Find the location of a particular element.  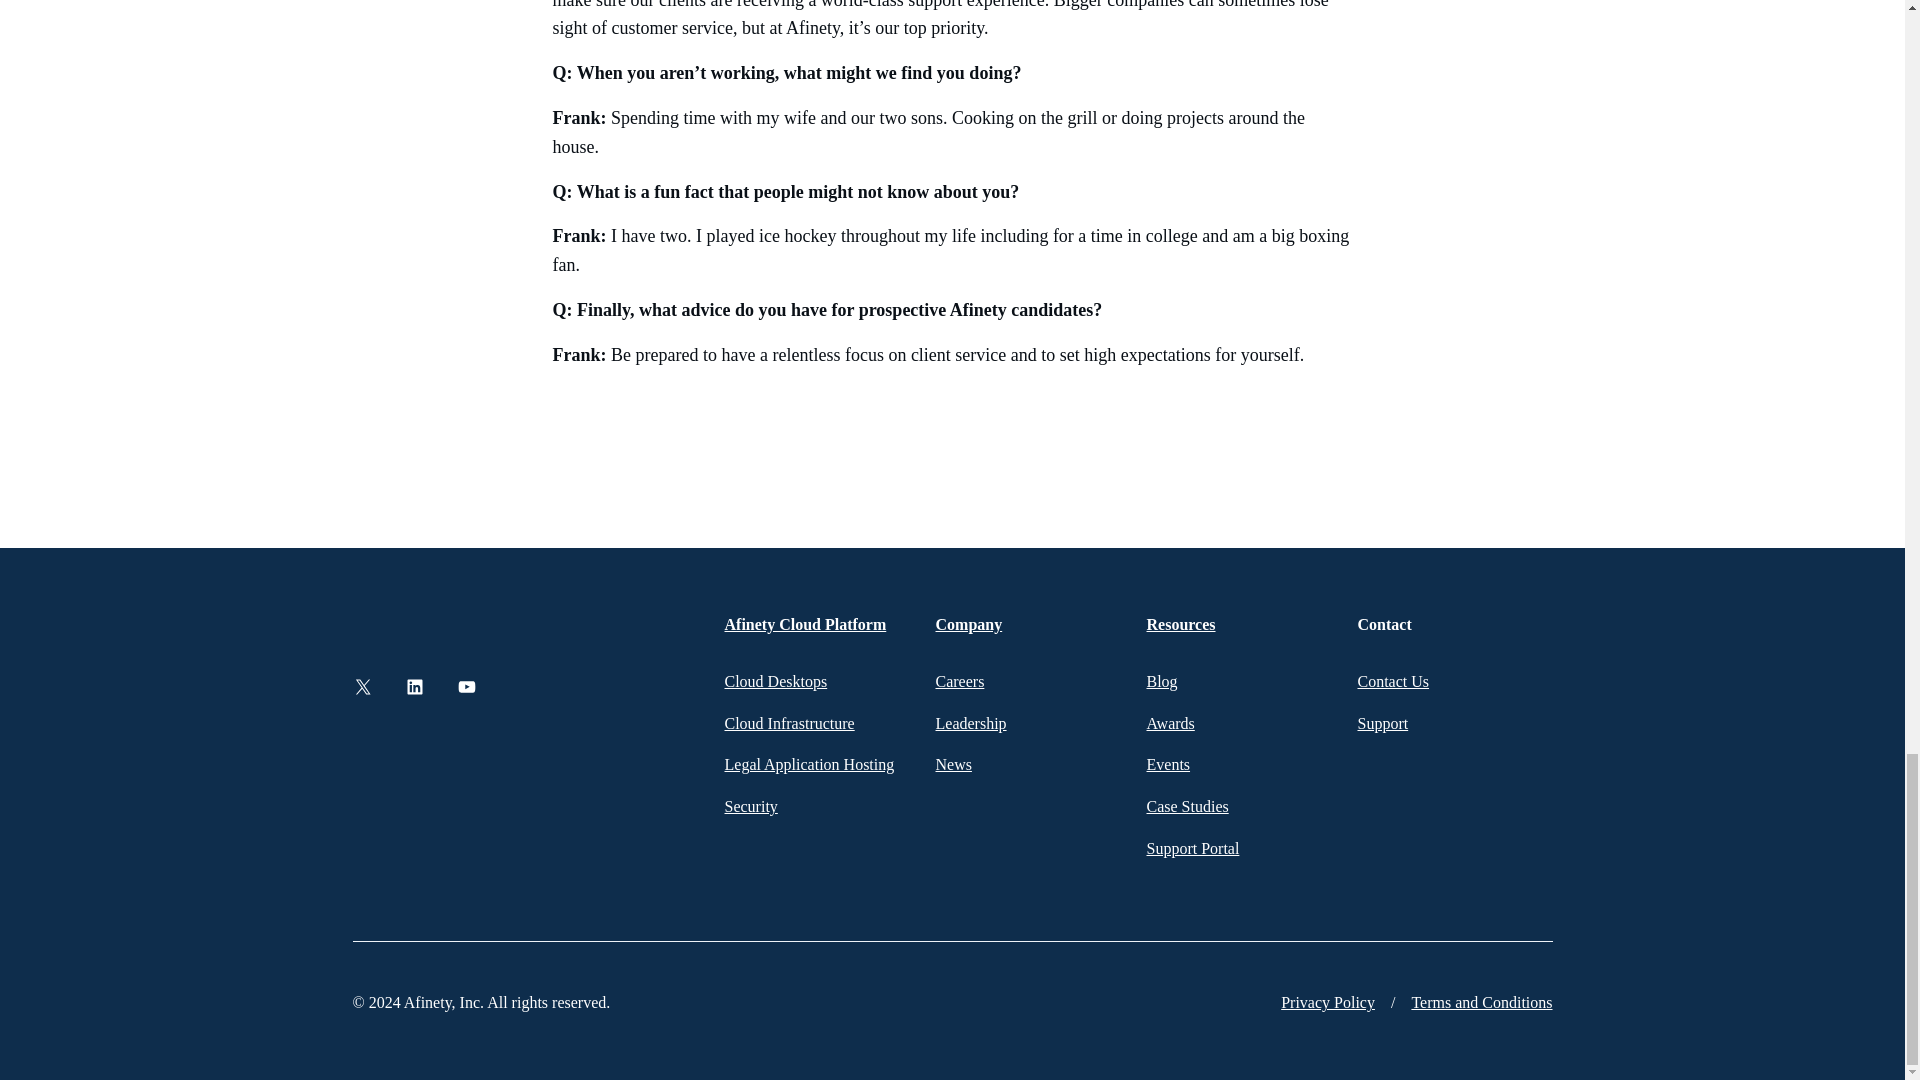

Blog is located at coordinates (1161, 681).